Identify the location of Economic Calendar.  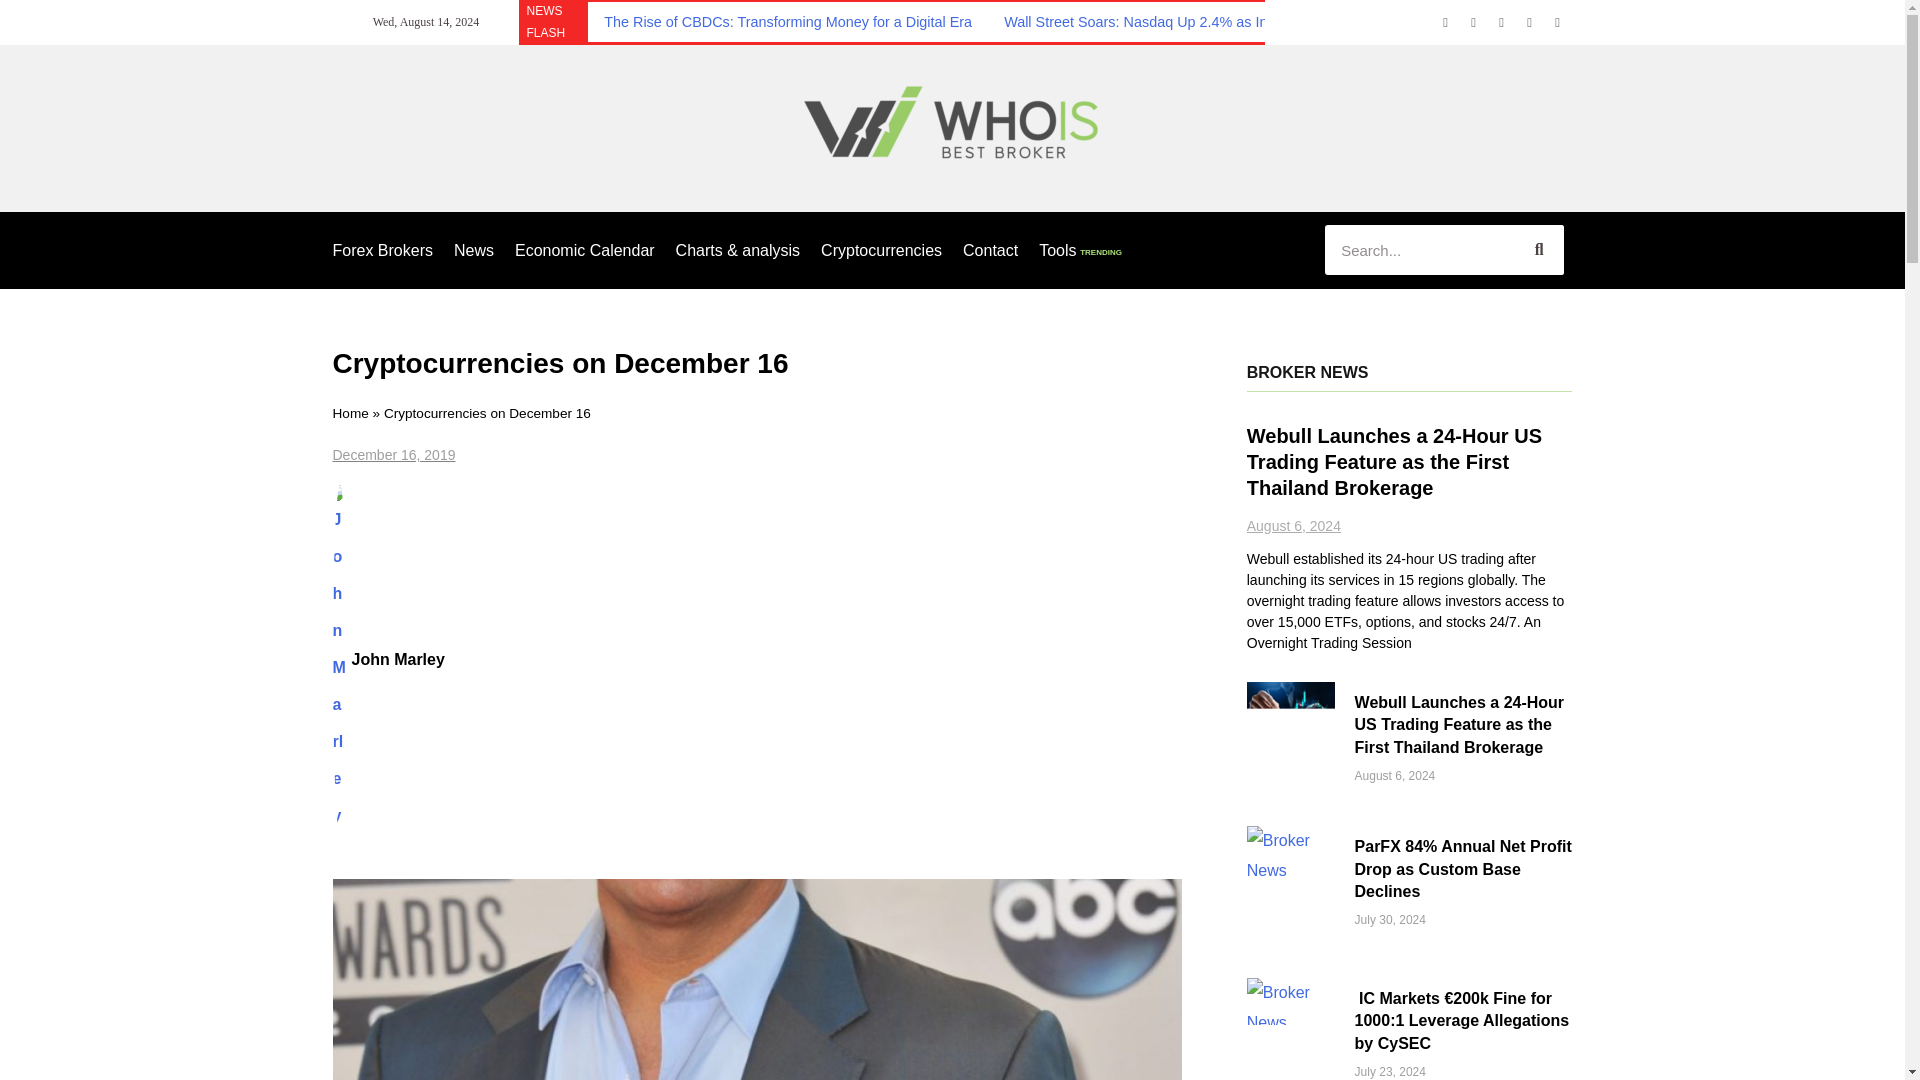
(584, 250).